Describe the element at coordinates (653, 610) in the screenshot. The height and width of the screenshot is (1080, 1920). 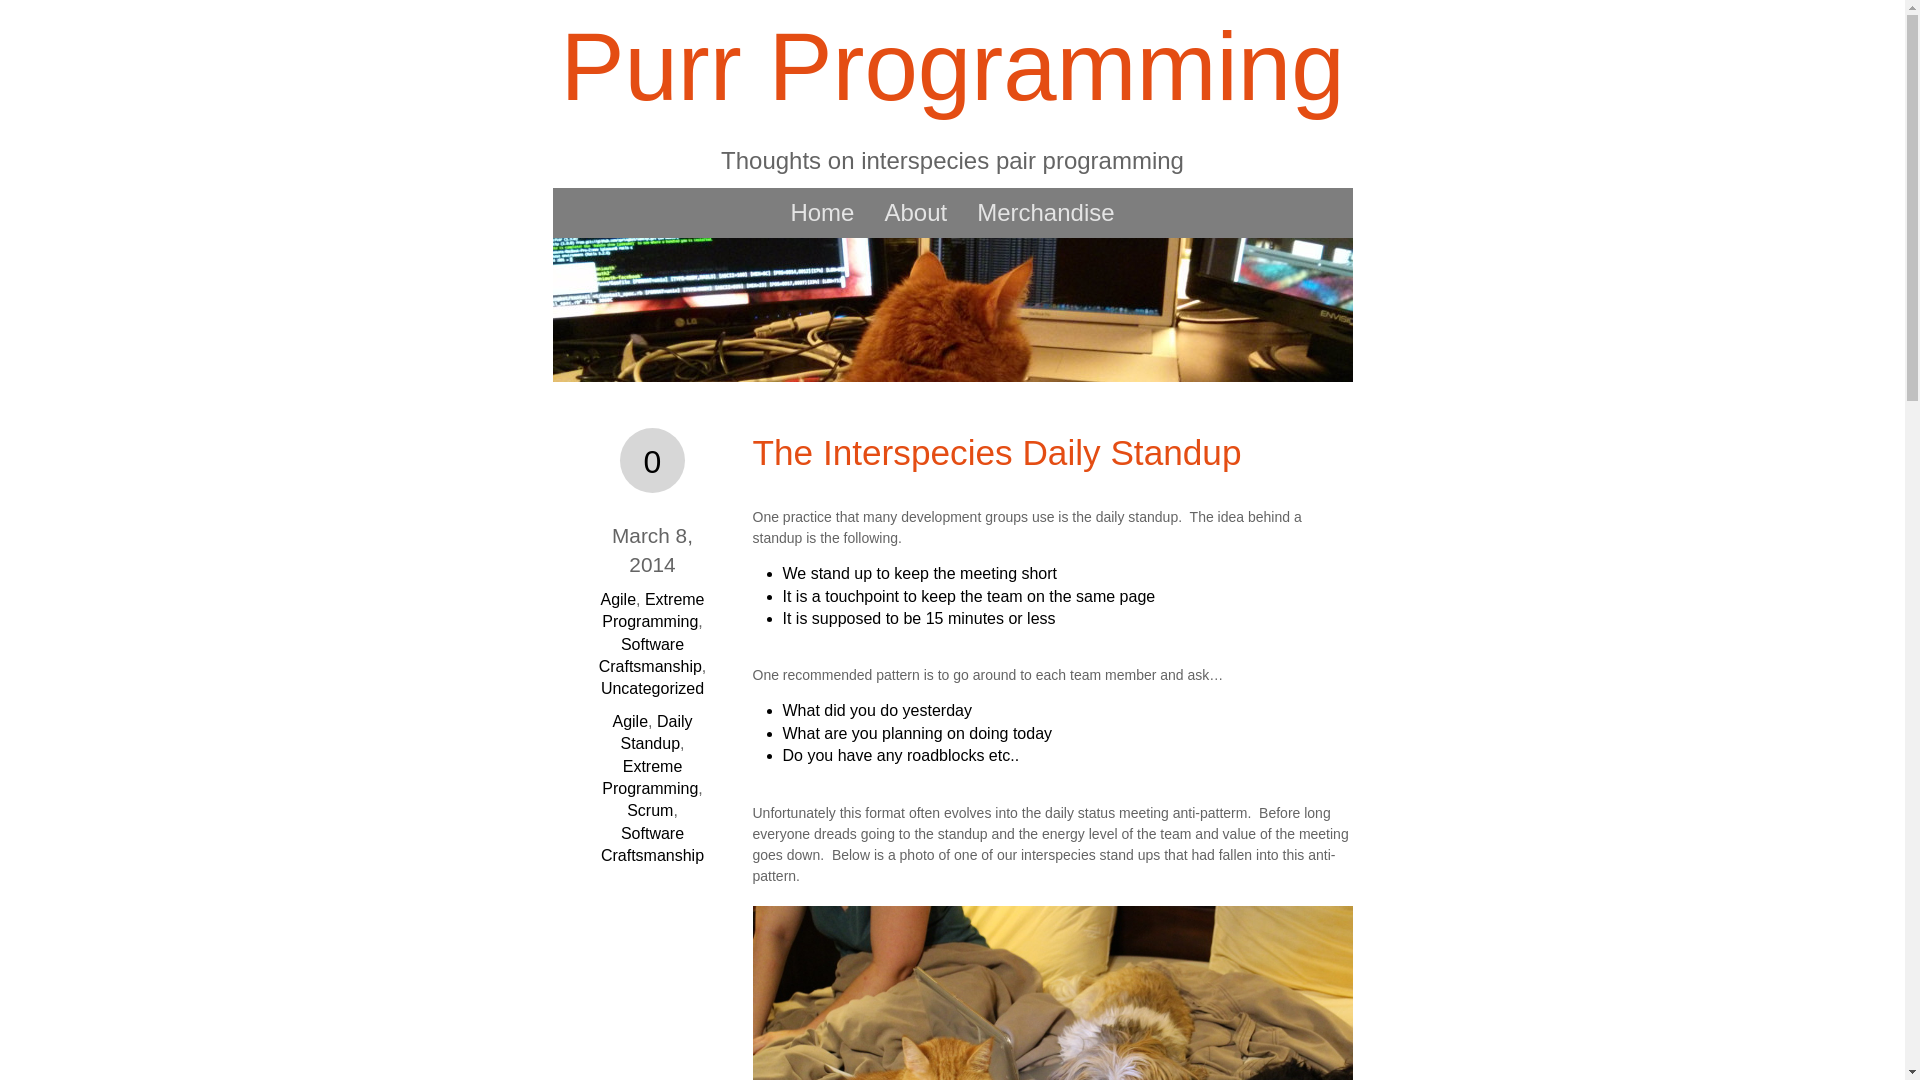
I see `View all posts in Extreme Programming` at that location.